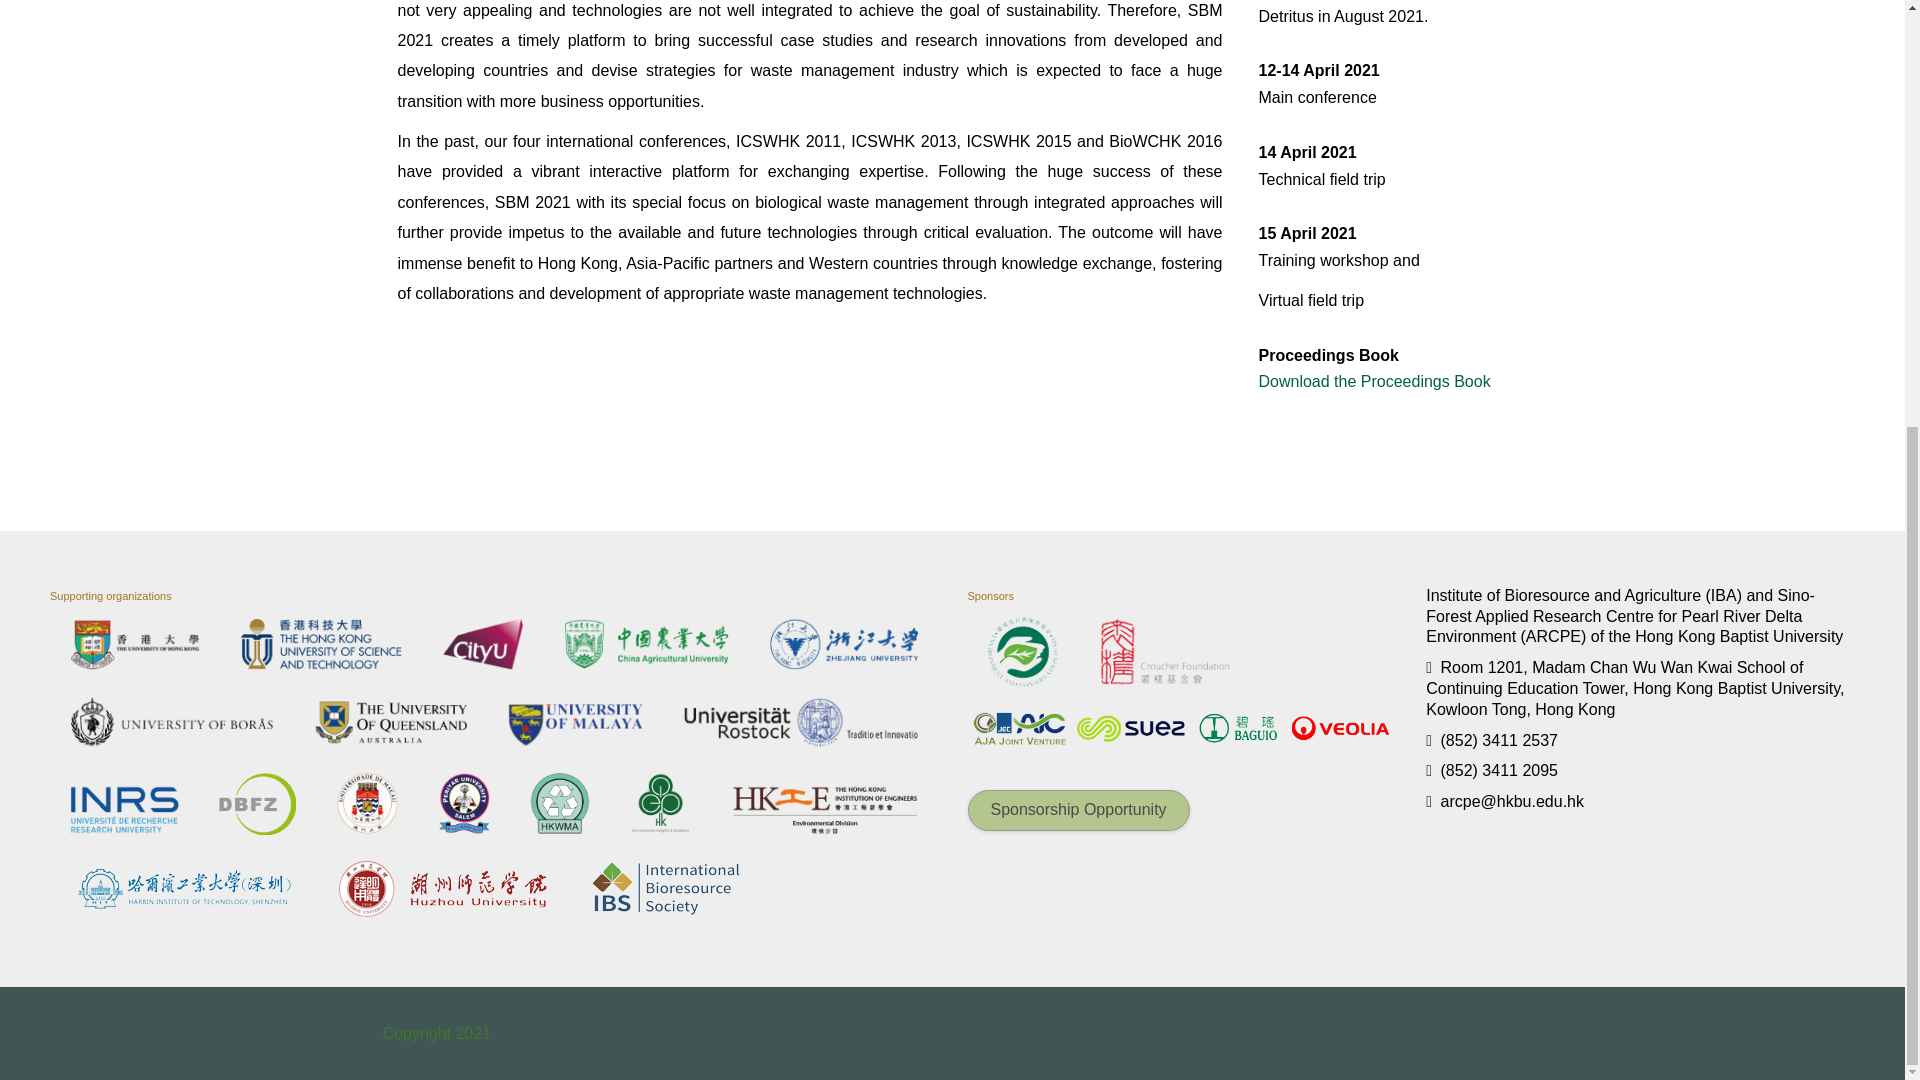 Image resolution: width=1920 pixels, height=1080 pixels. What do you see at coordinates (1430, 380) in the screenshot?
I see `roceedings Book` at bounding box center [1430, 380].